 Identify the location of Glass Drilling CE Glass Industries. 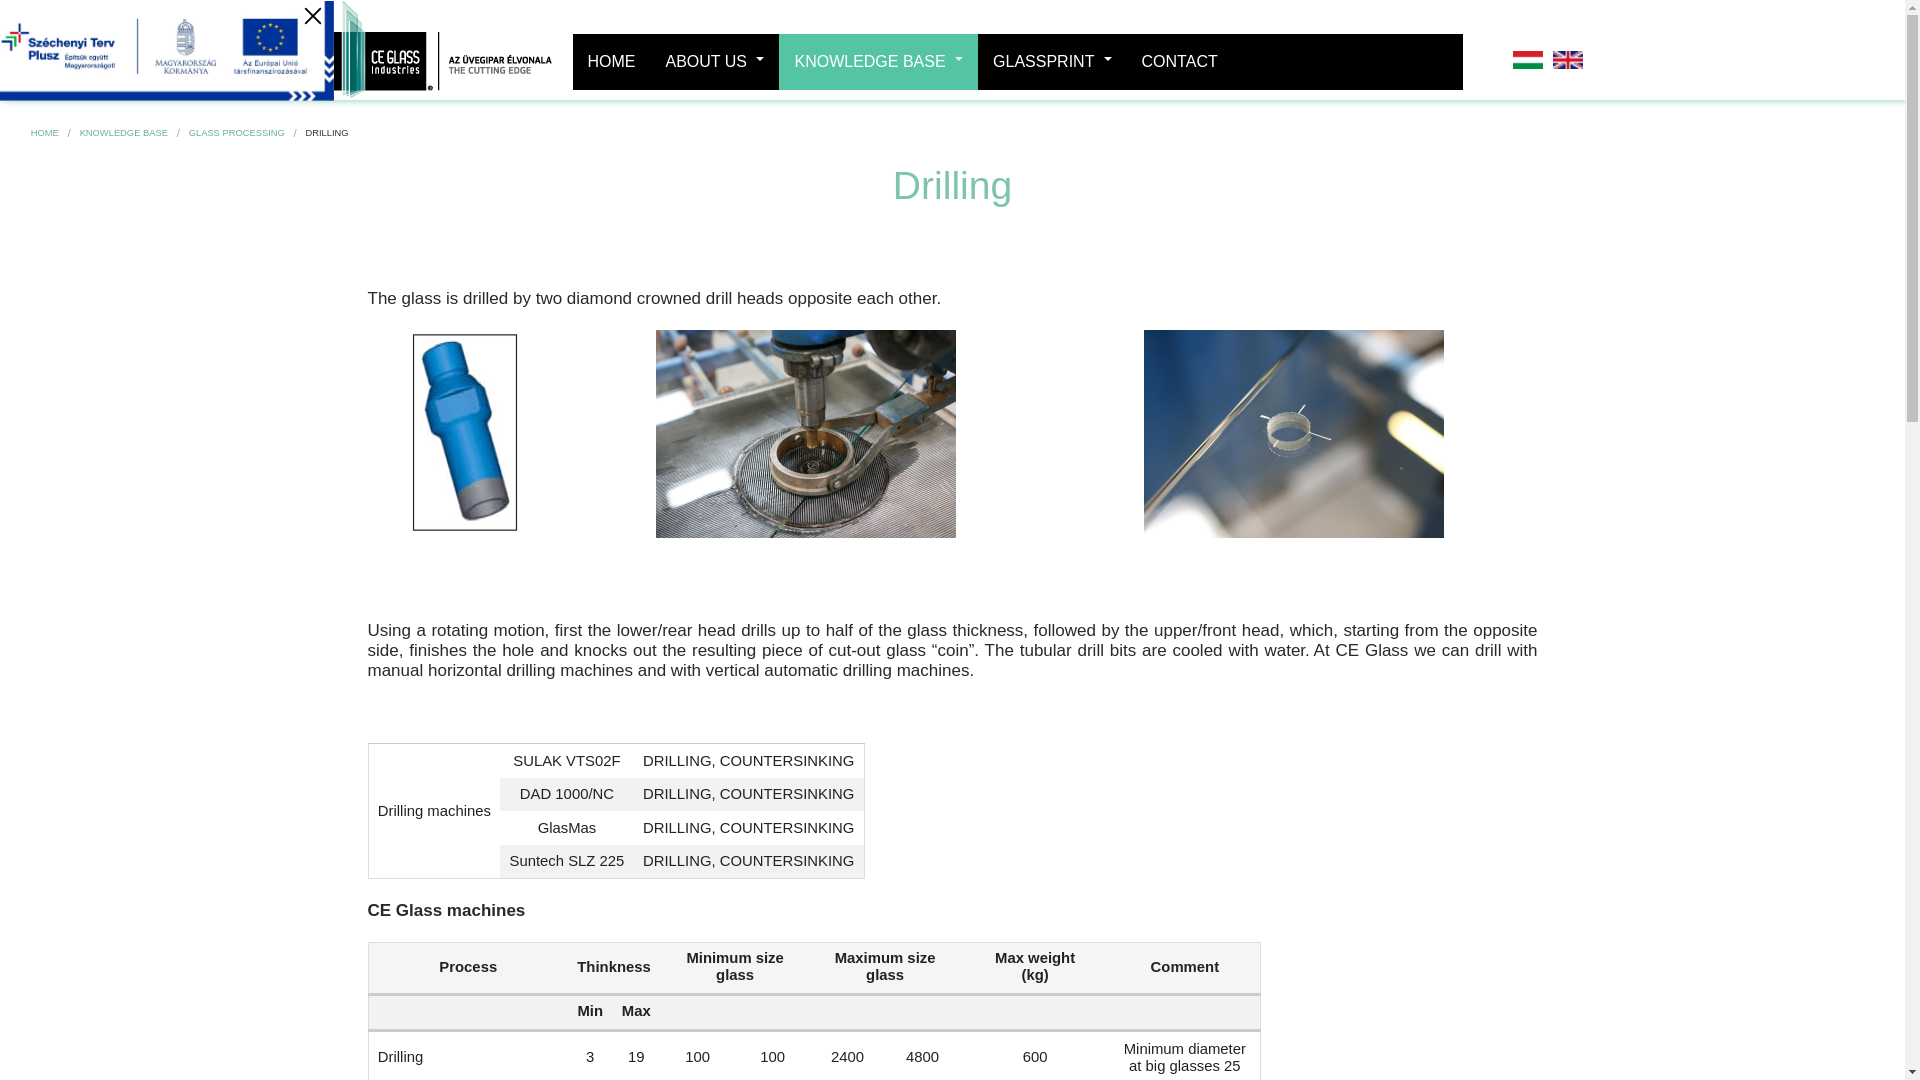
(1294, 433).